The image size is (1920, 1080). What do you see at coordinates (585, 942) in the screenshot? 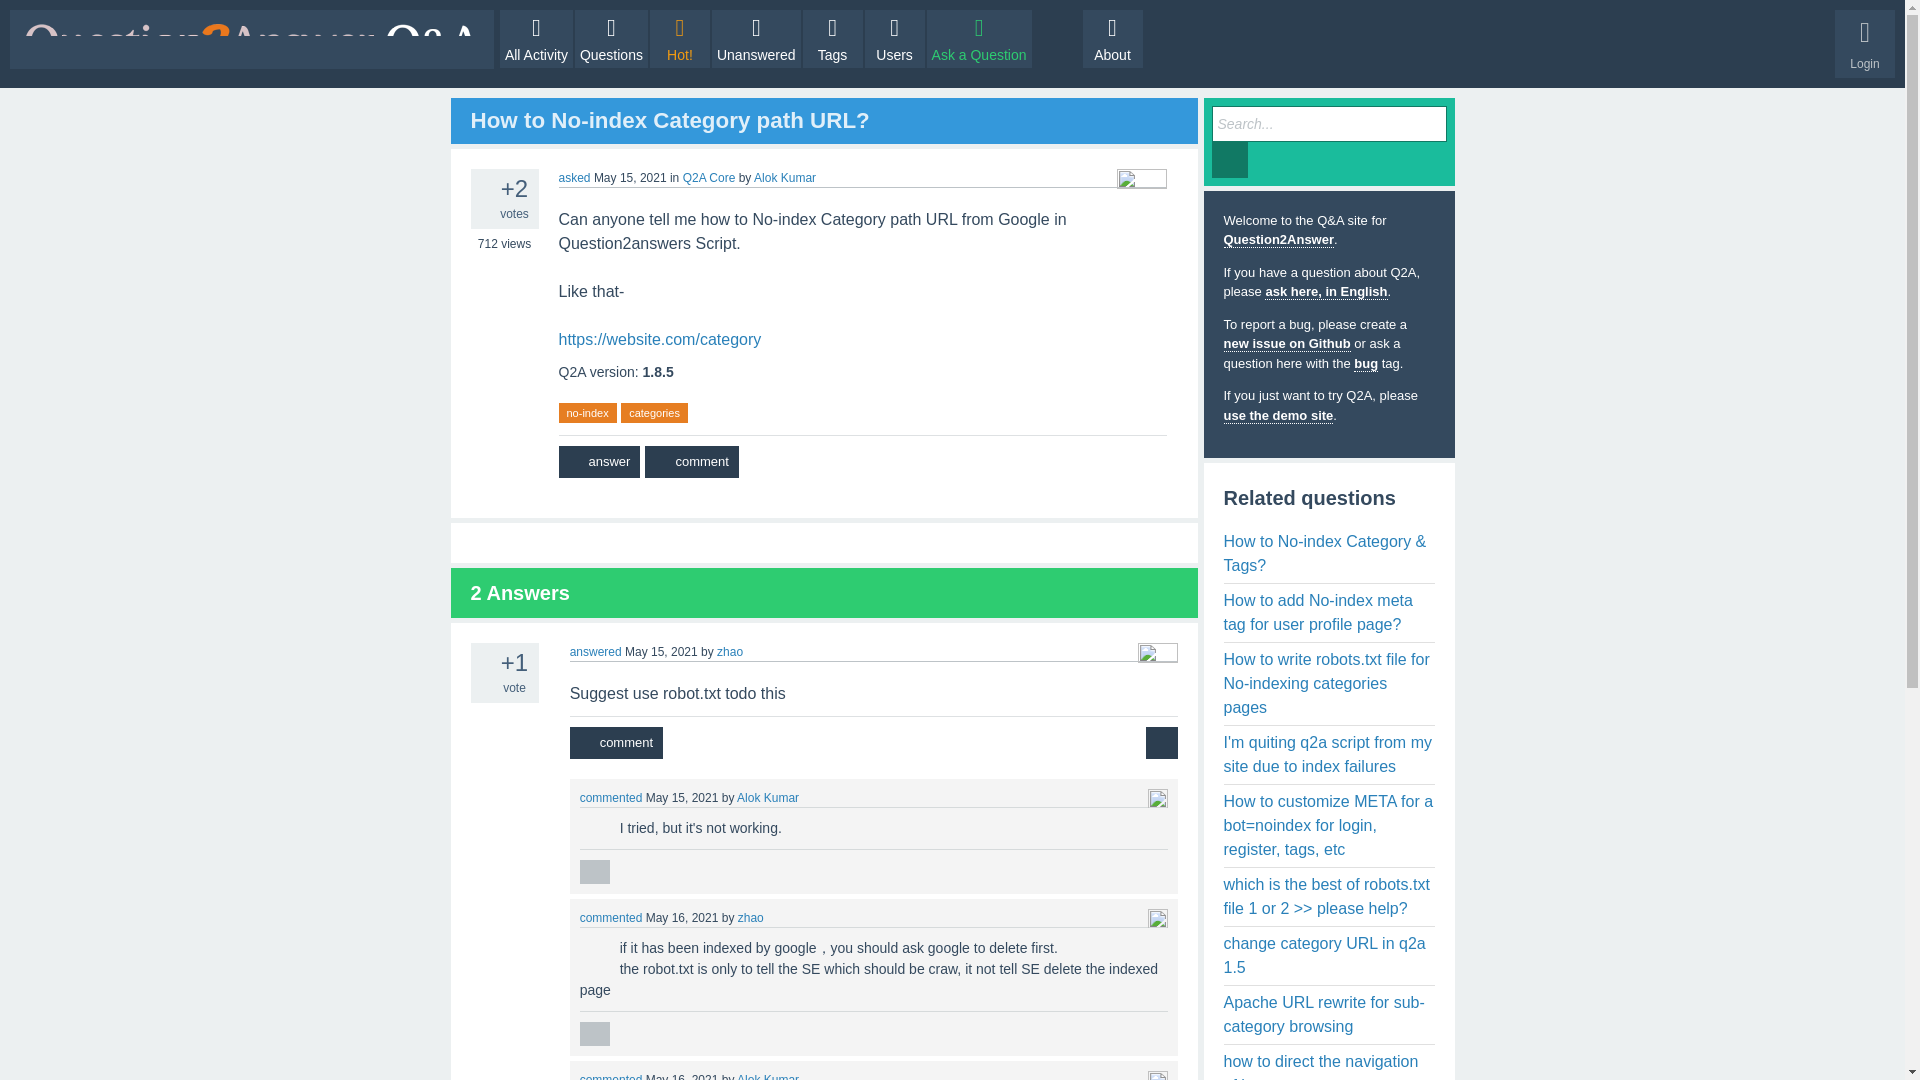
I see `Click to vote up` at bounding box center [585, 942].